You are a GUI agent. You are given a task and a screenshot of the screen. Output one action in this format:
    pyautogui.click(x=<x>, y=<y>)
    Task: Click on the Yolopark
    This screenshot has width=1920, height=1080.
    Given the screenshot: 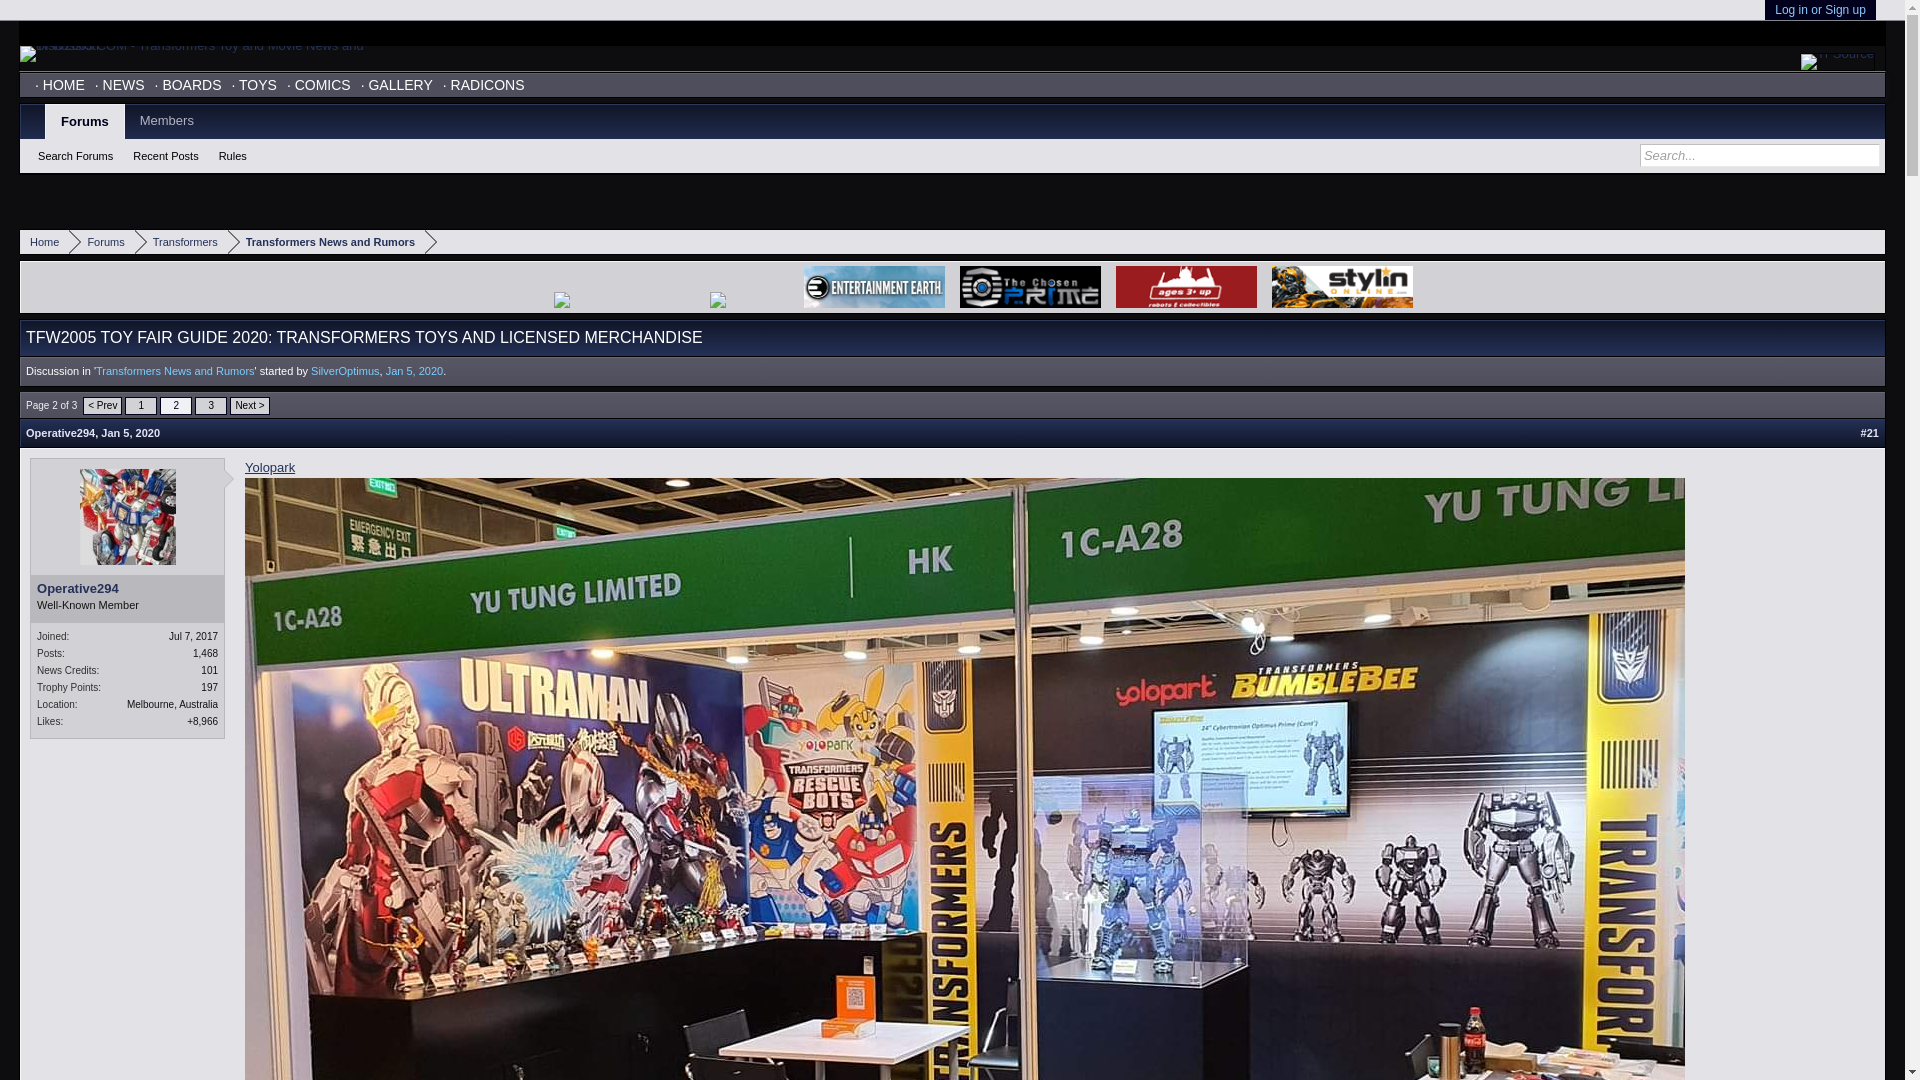 What is the action you would take?
    pyautogui.click(x=270, y=468)
    